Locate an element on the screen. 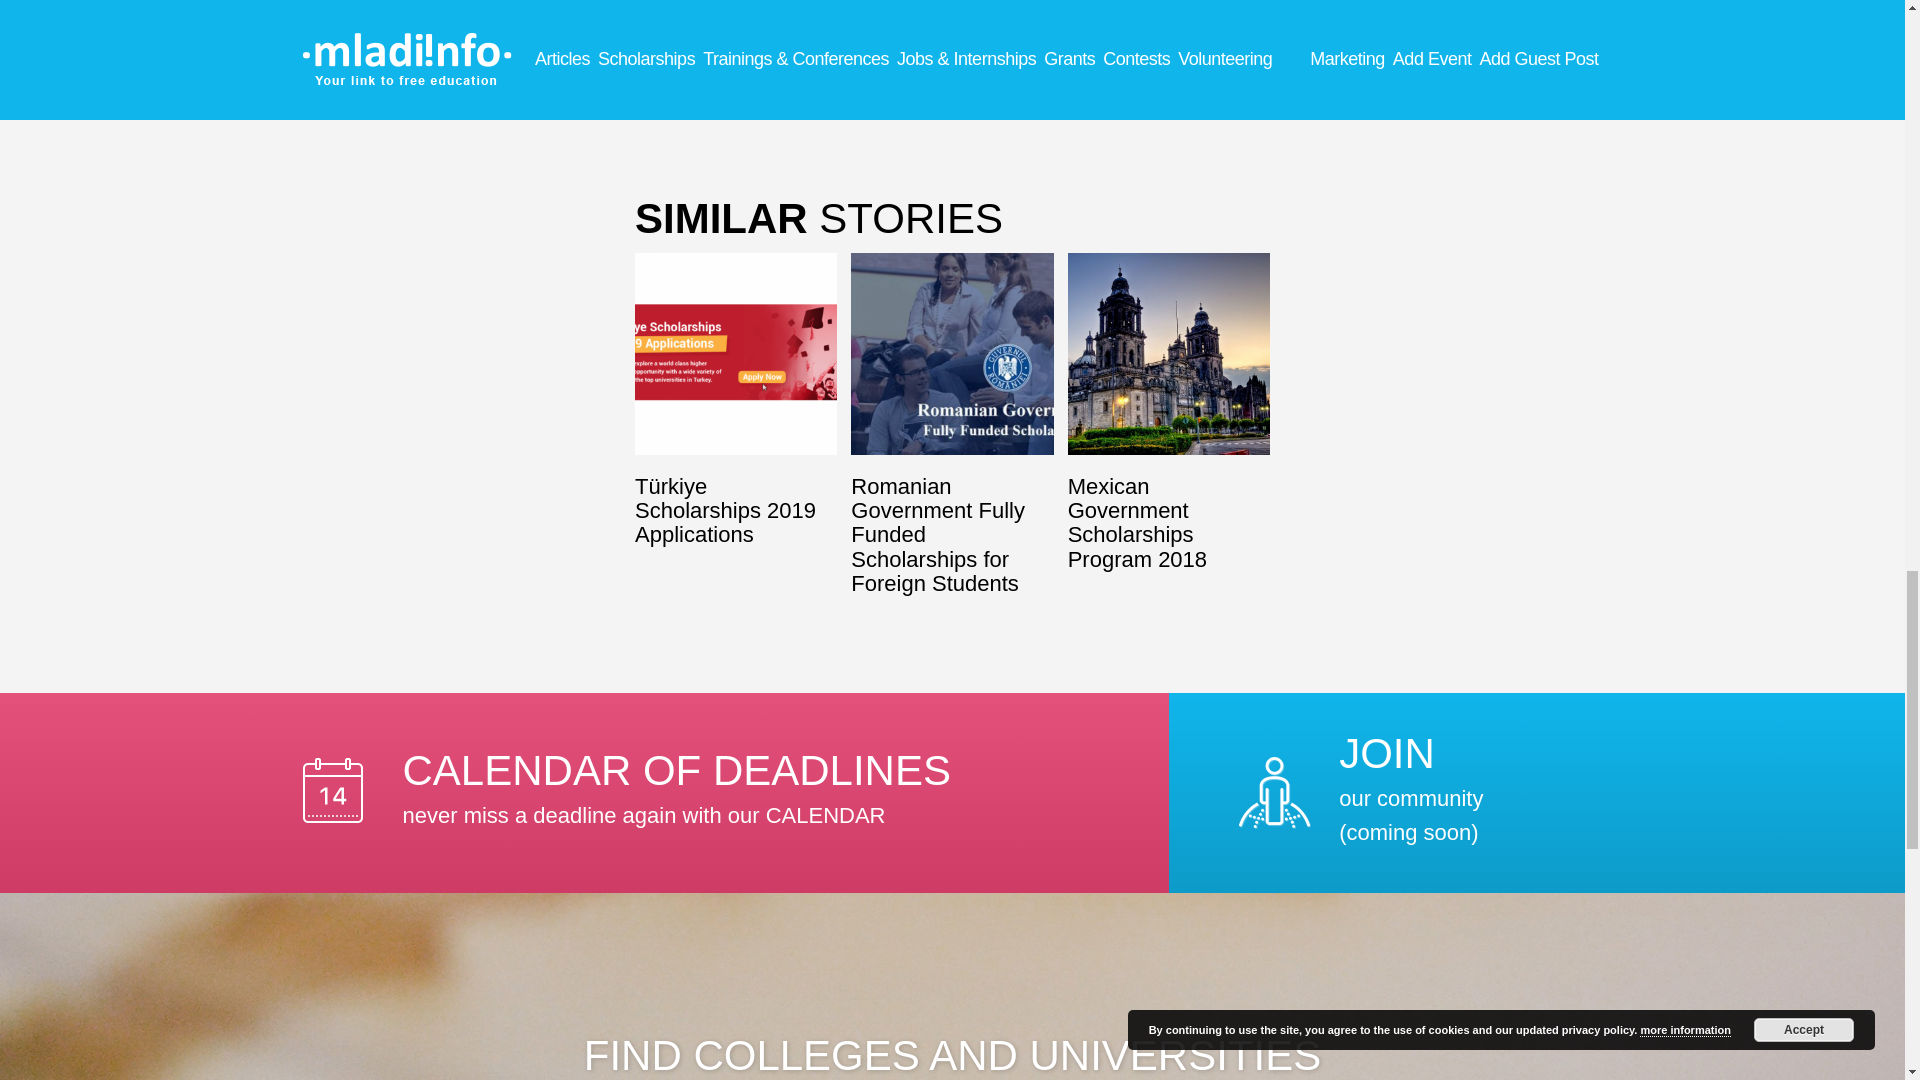 The width and height of the screenshot is (1920, 1080). Share on Facebook is located at coordinates (826, 82).